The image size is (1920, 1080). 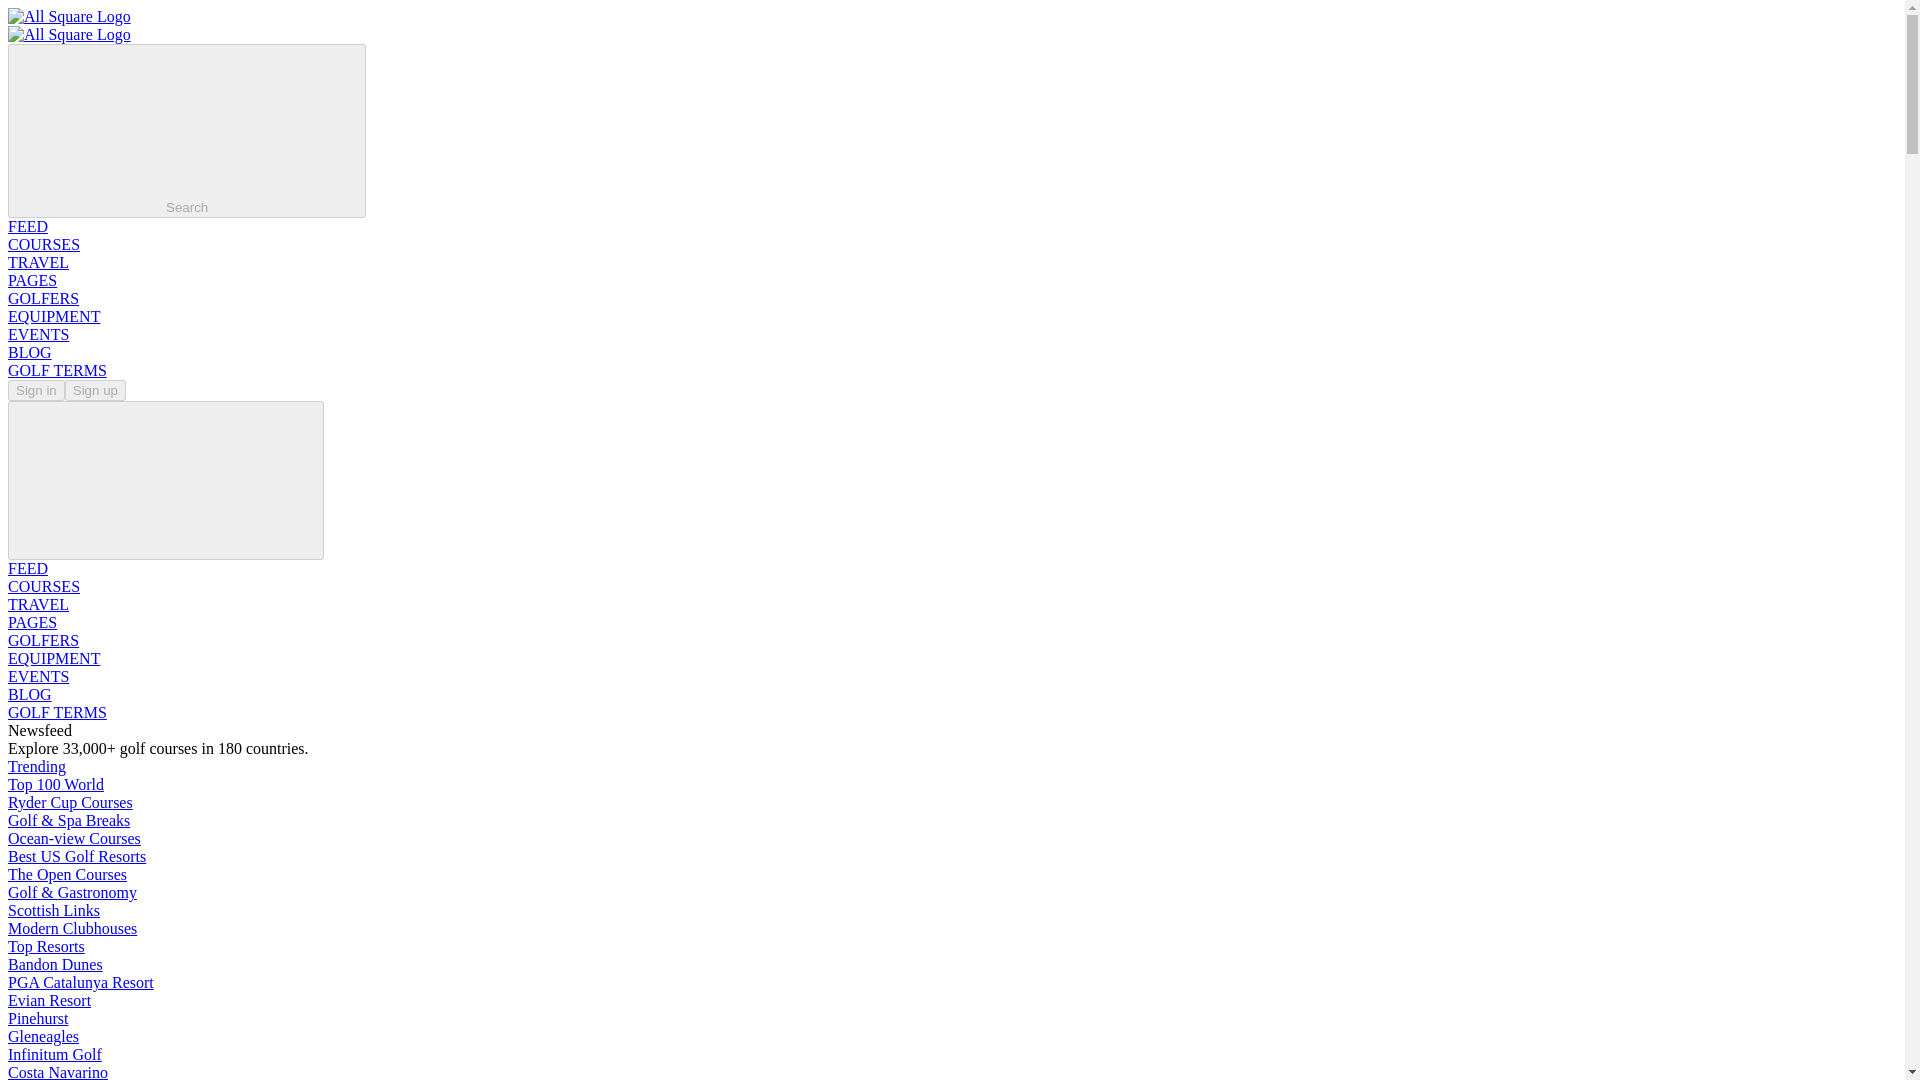 I want to click on GOLF TERMS, so click(x=57, y=370).